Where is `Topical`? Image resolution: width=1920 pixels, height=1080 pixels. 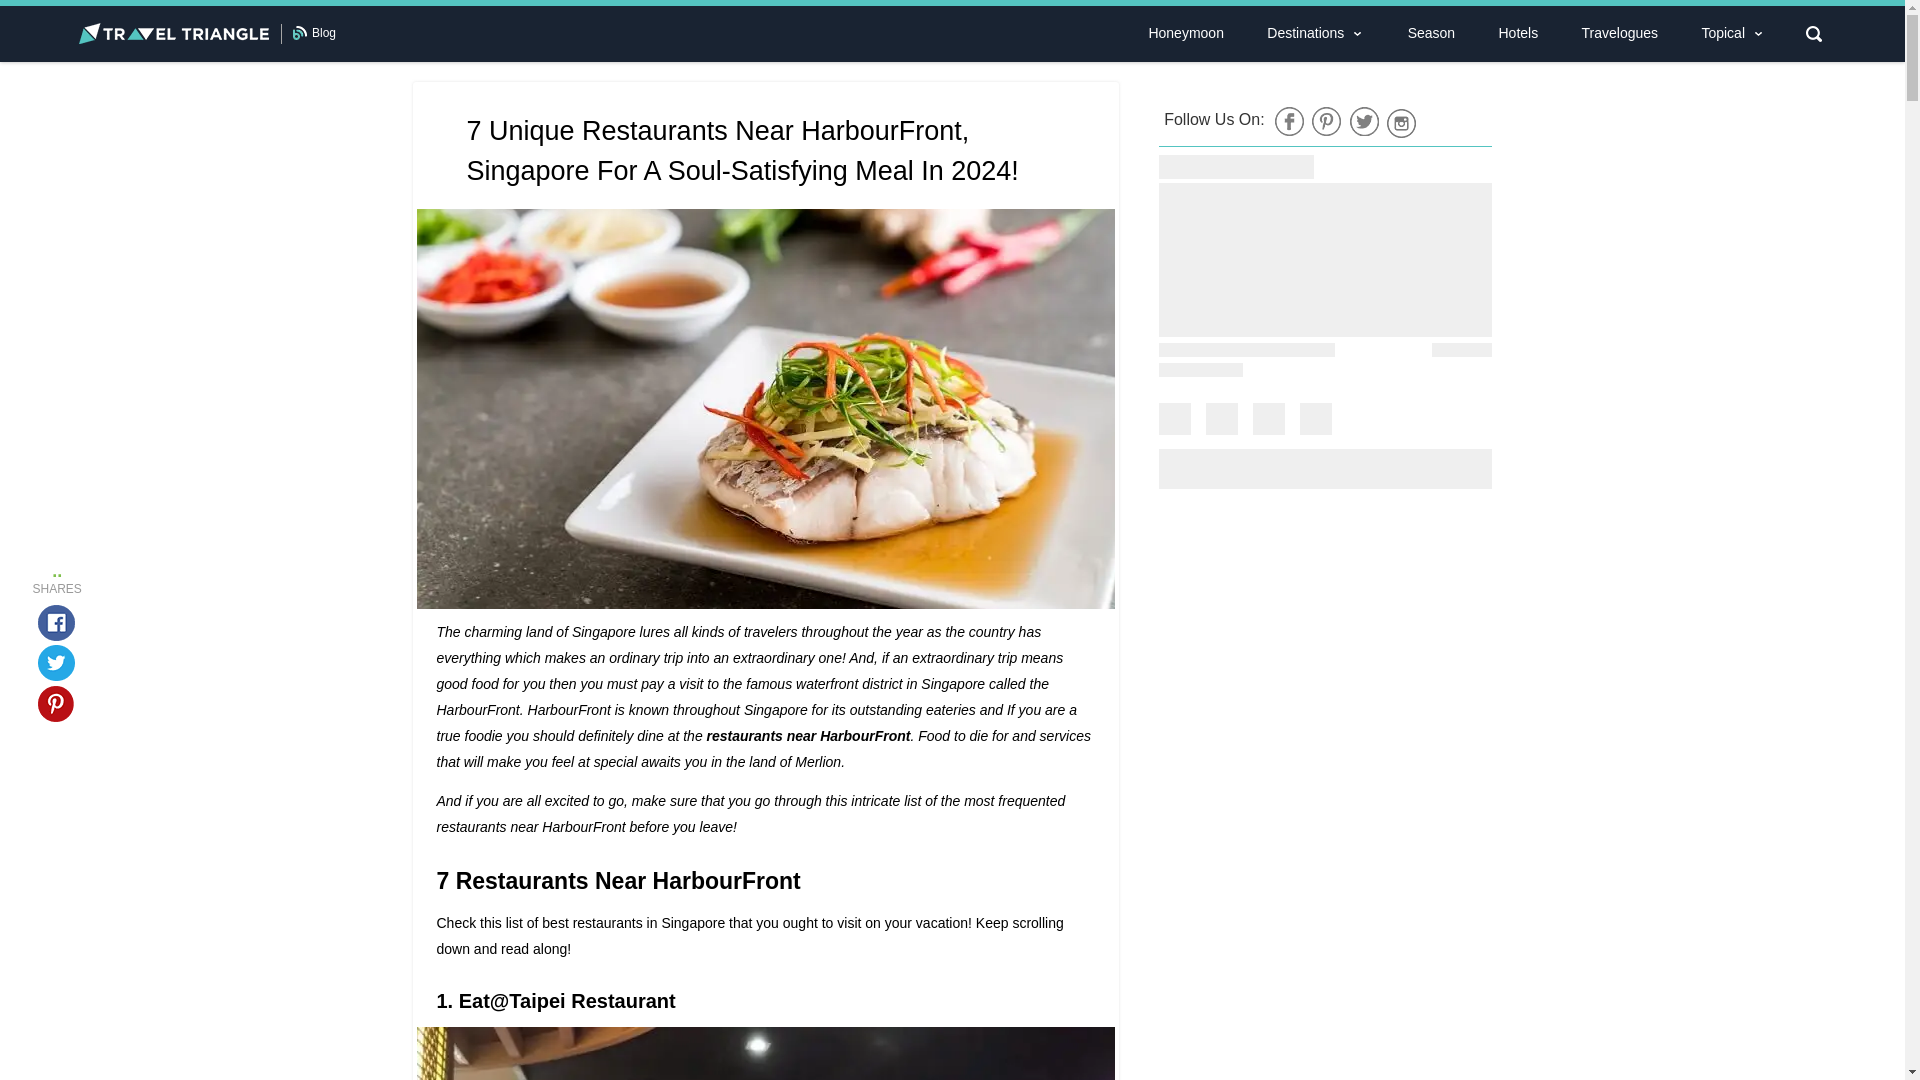
Topical is located at coordinates (1722, 33).